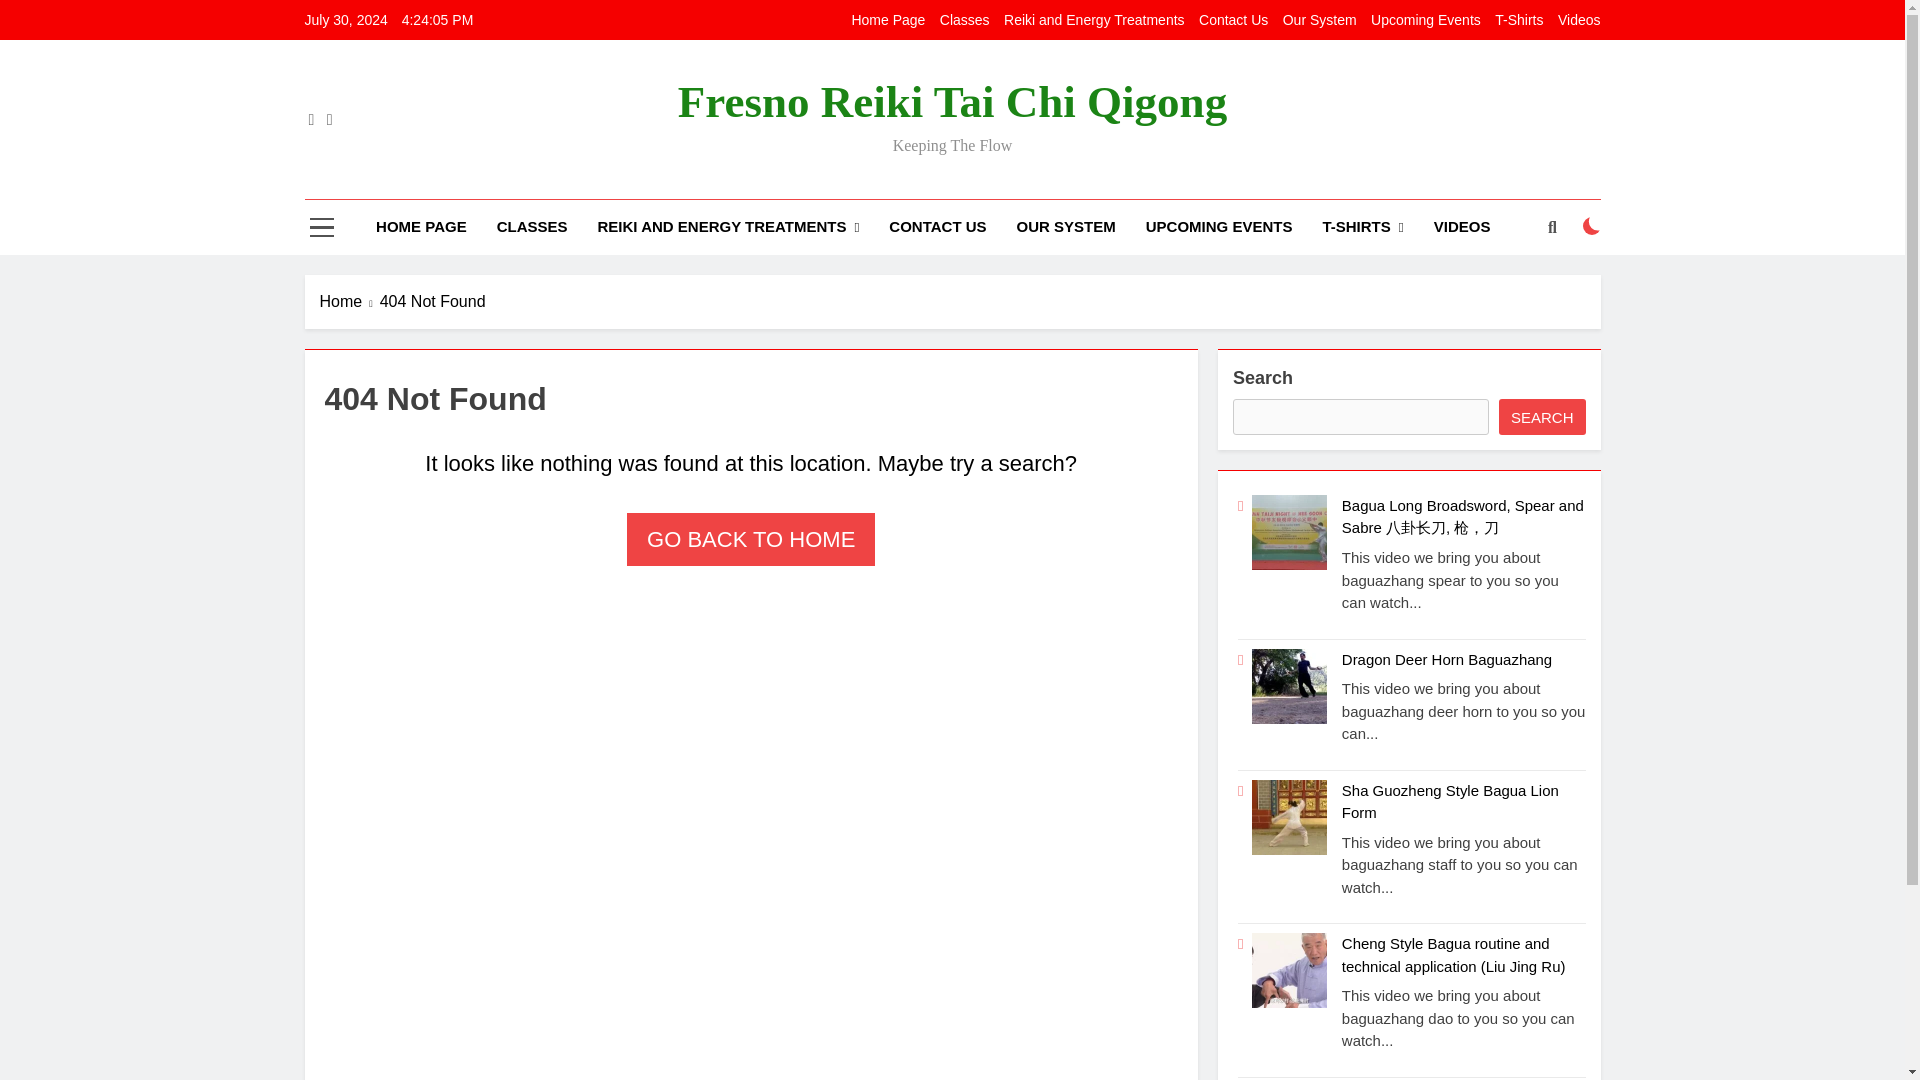  Describe the element at coordinates (888, 20) in the screenshot. I see `Home Page` at that location.